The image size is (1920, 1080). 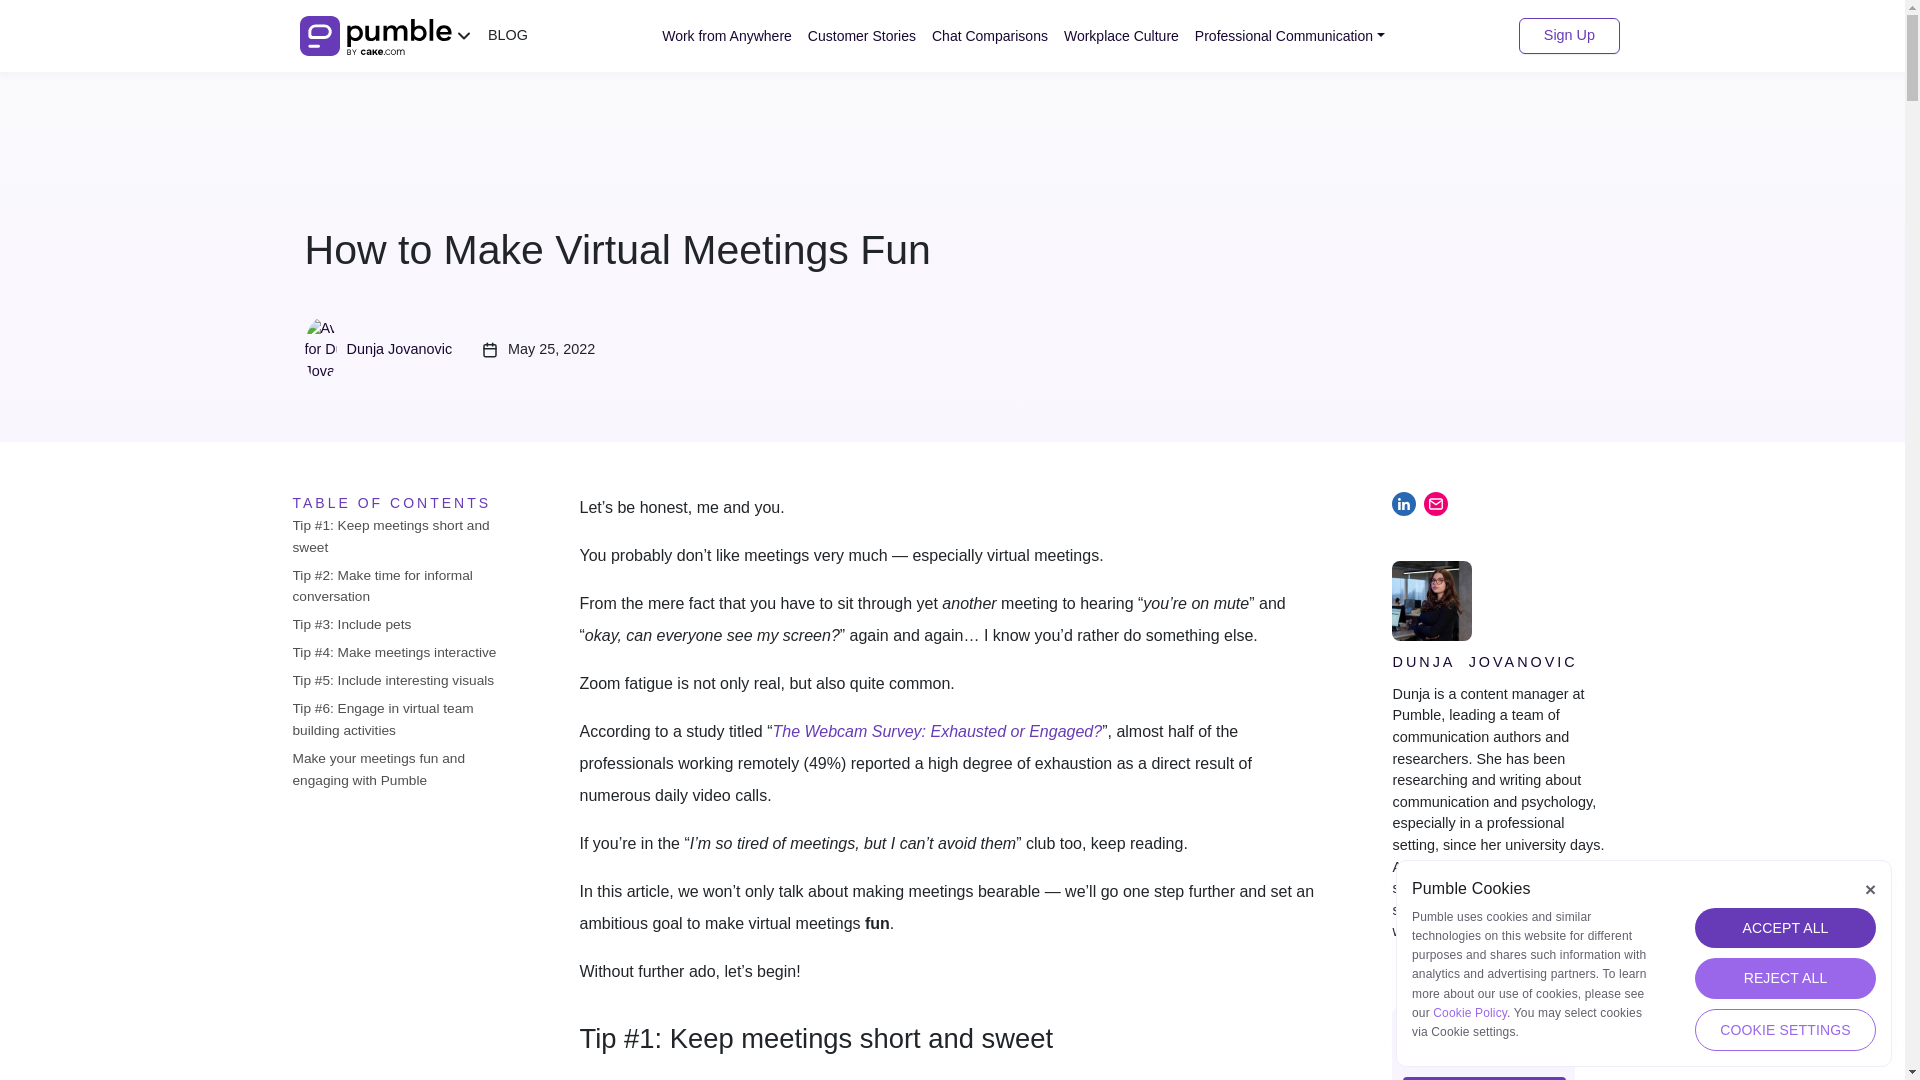 I want to click on Professional Communication, so click(x=1290, y=36).